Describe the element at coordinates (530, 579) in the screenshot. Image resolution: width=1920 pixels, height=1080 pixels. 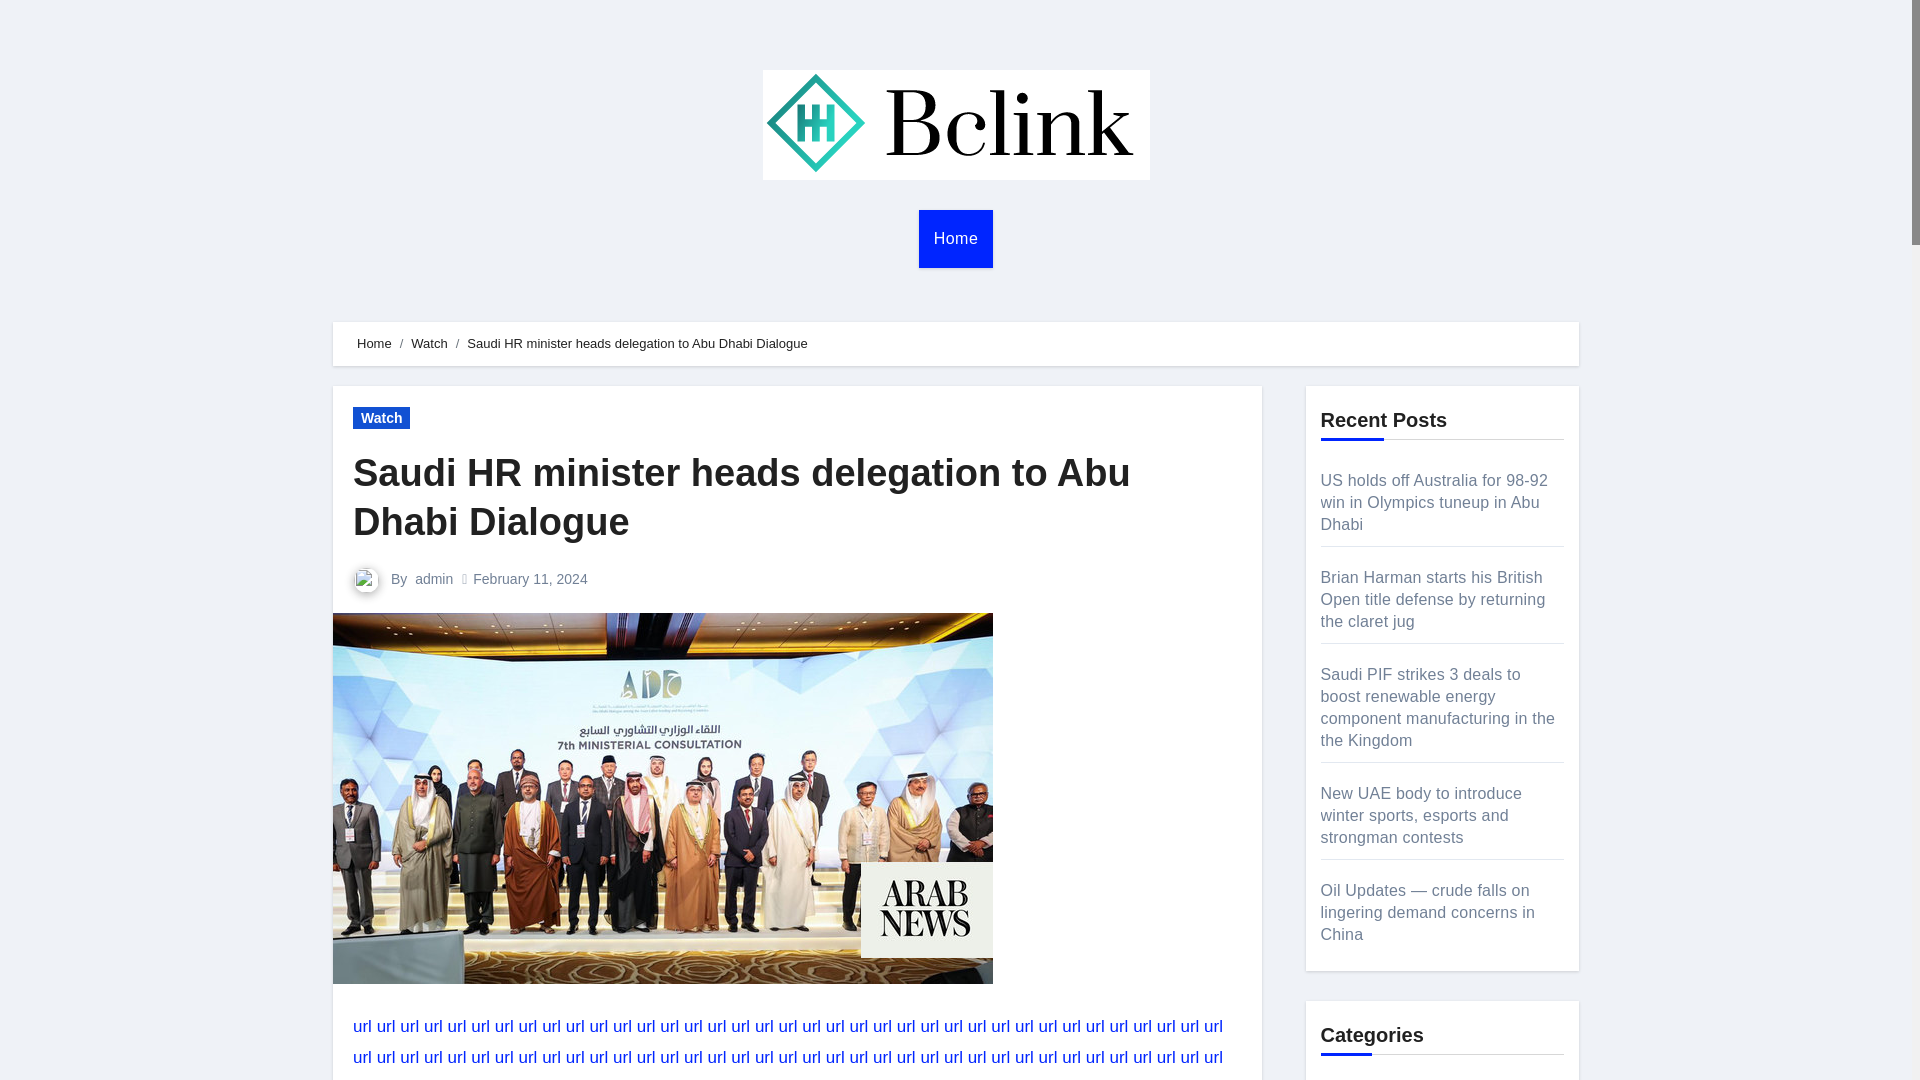
I see `February 11, 2024` at that location.